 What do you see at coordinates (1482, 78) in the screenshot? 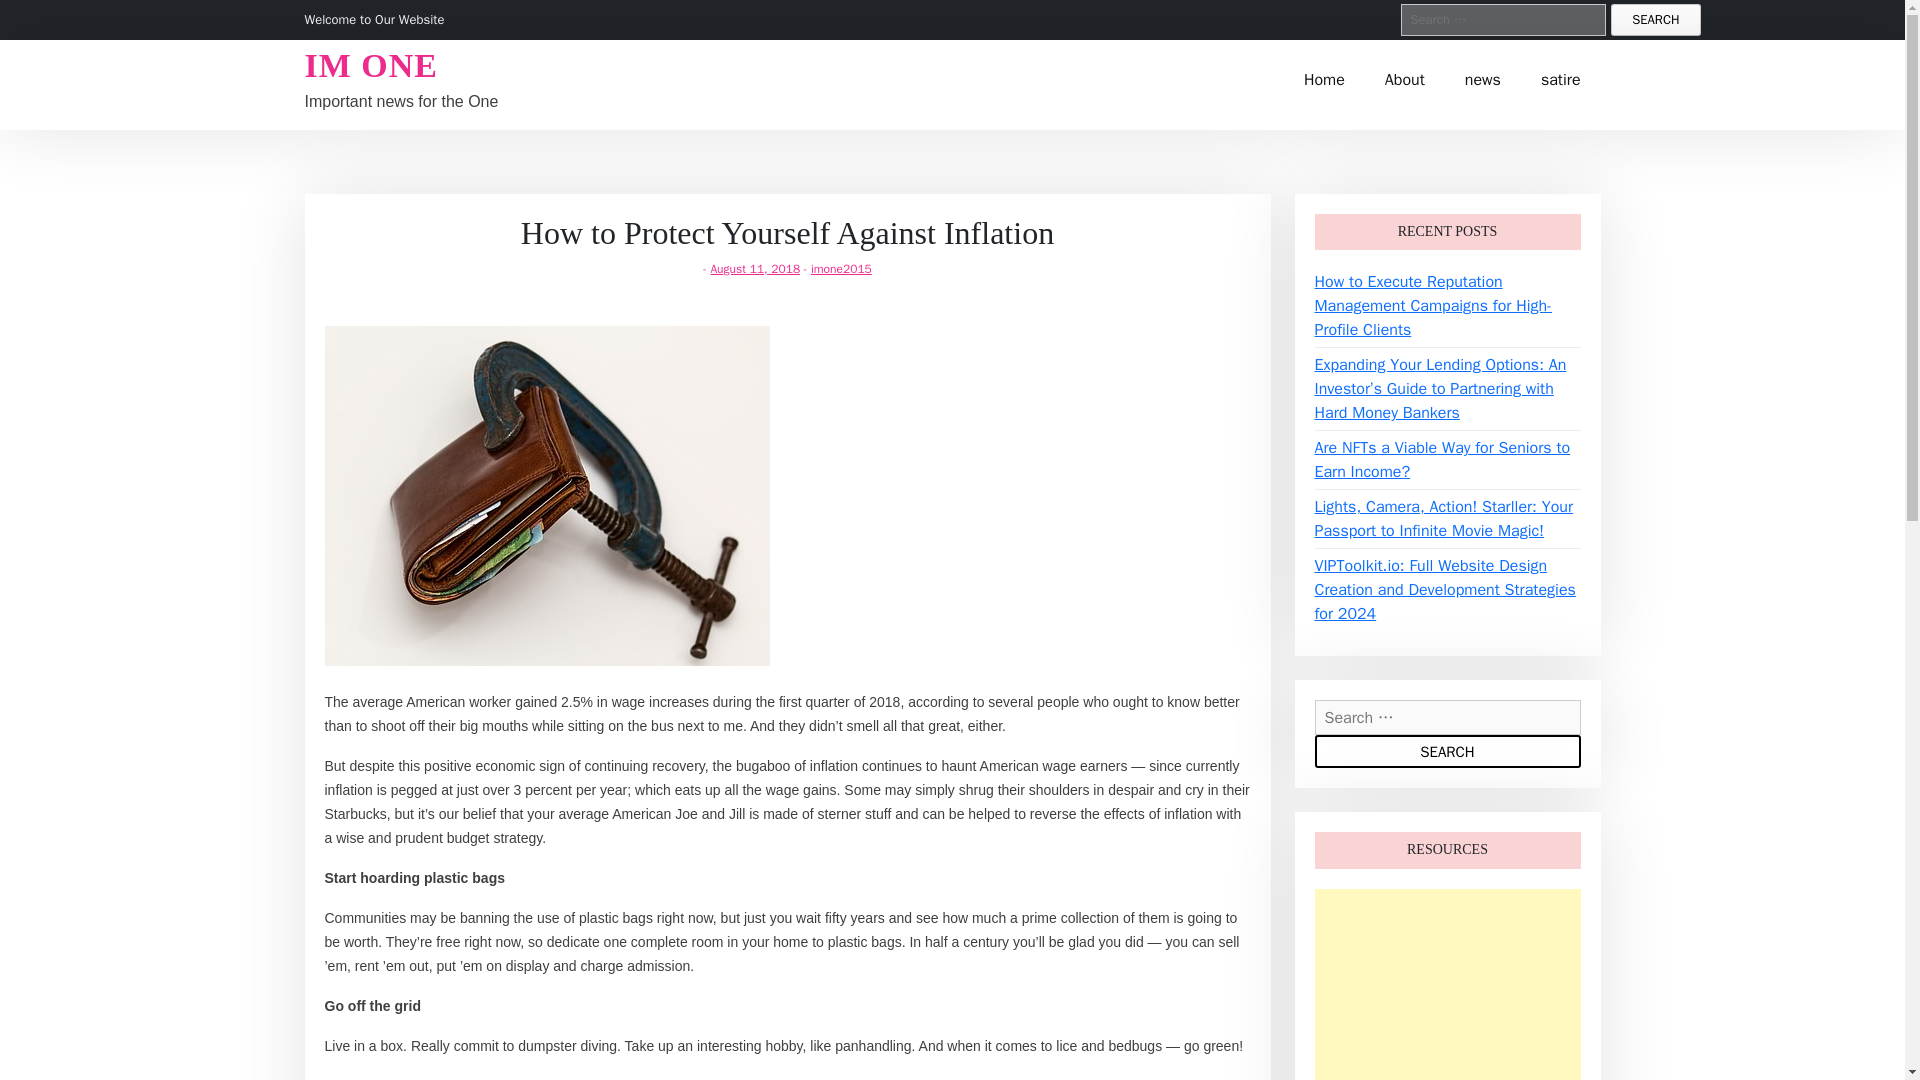
I see `news` at bounding box center [1482, 78].